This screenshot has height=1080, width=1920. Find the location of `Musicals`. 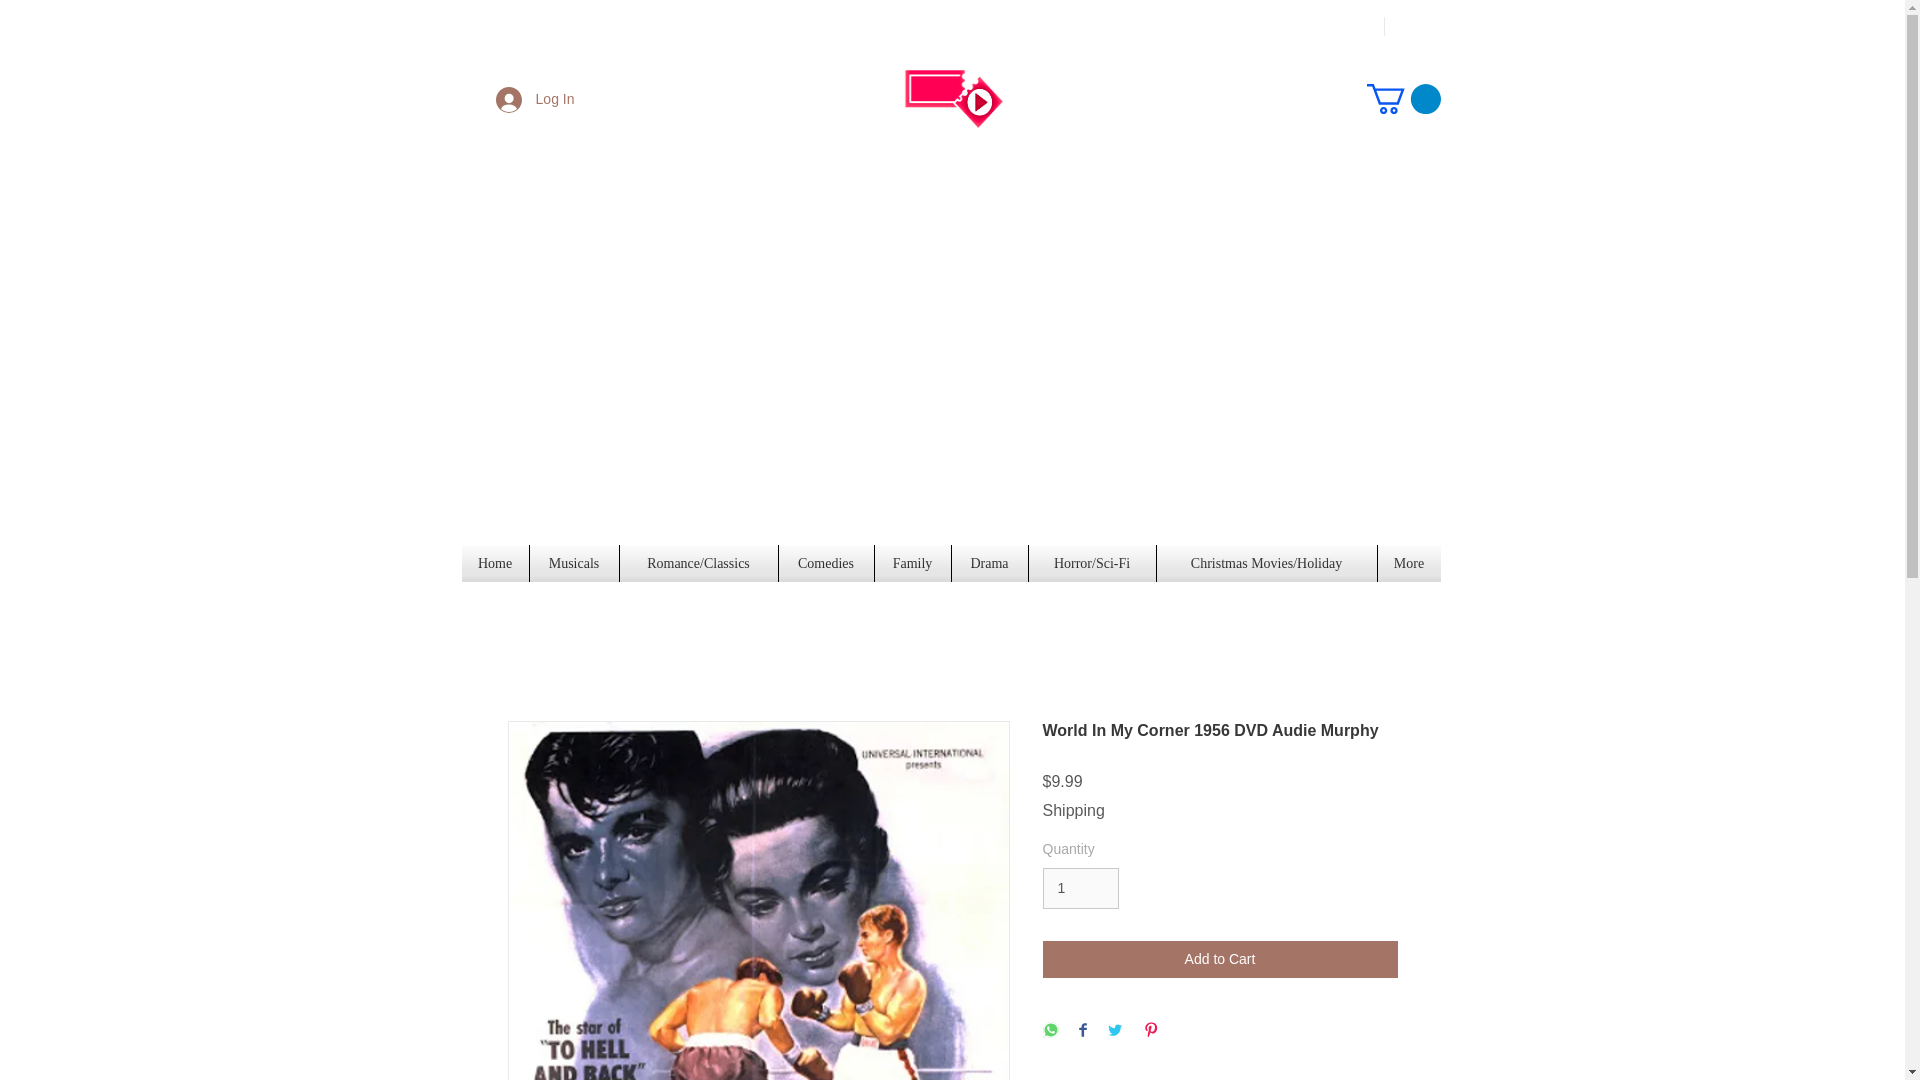

Musicals is located at coordinates (574, 564).